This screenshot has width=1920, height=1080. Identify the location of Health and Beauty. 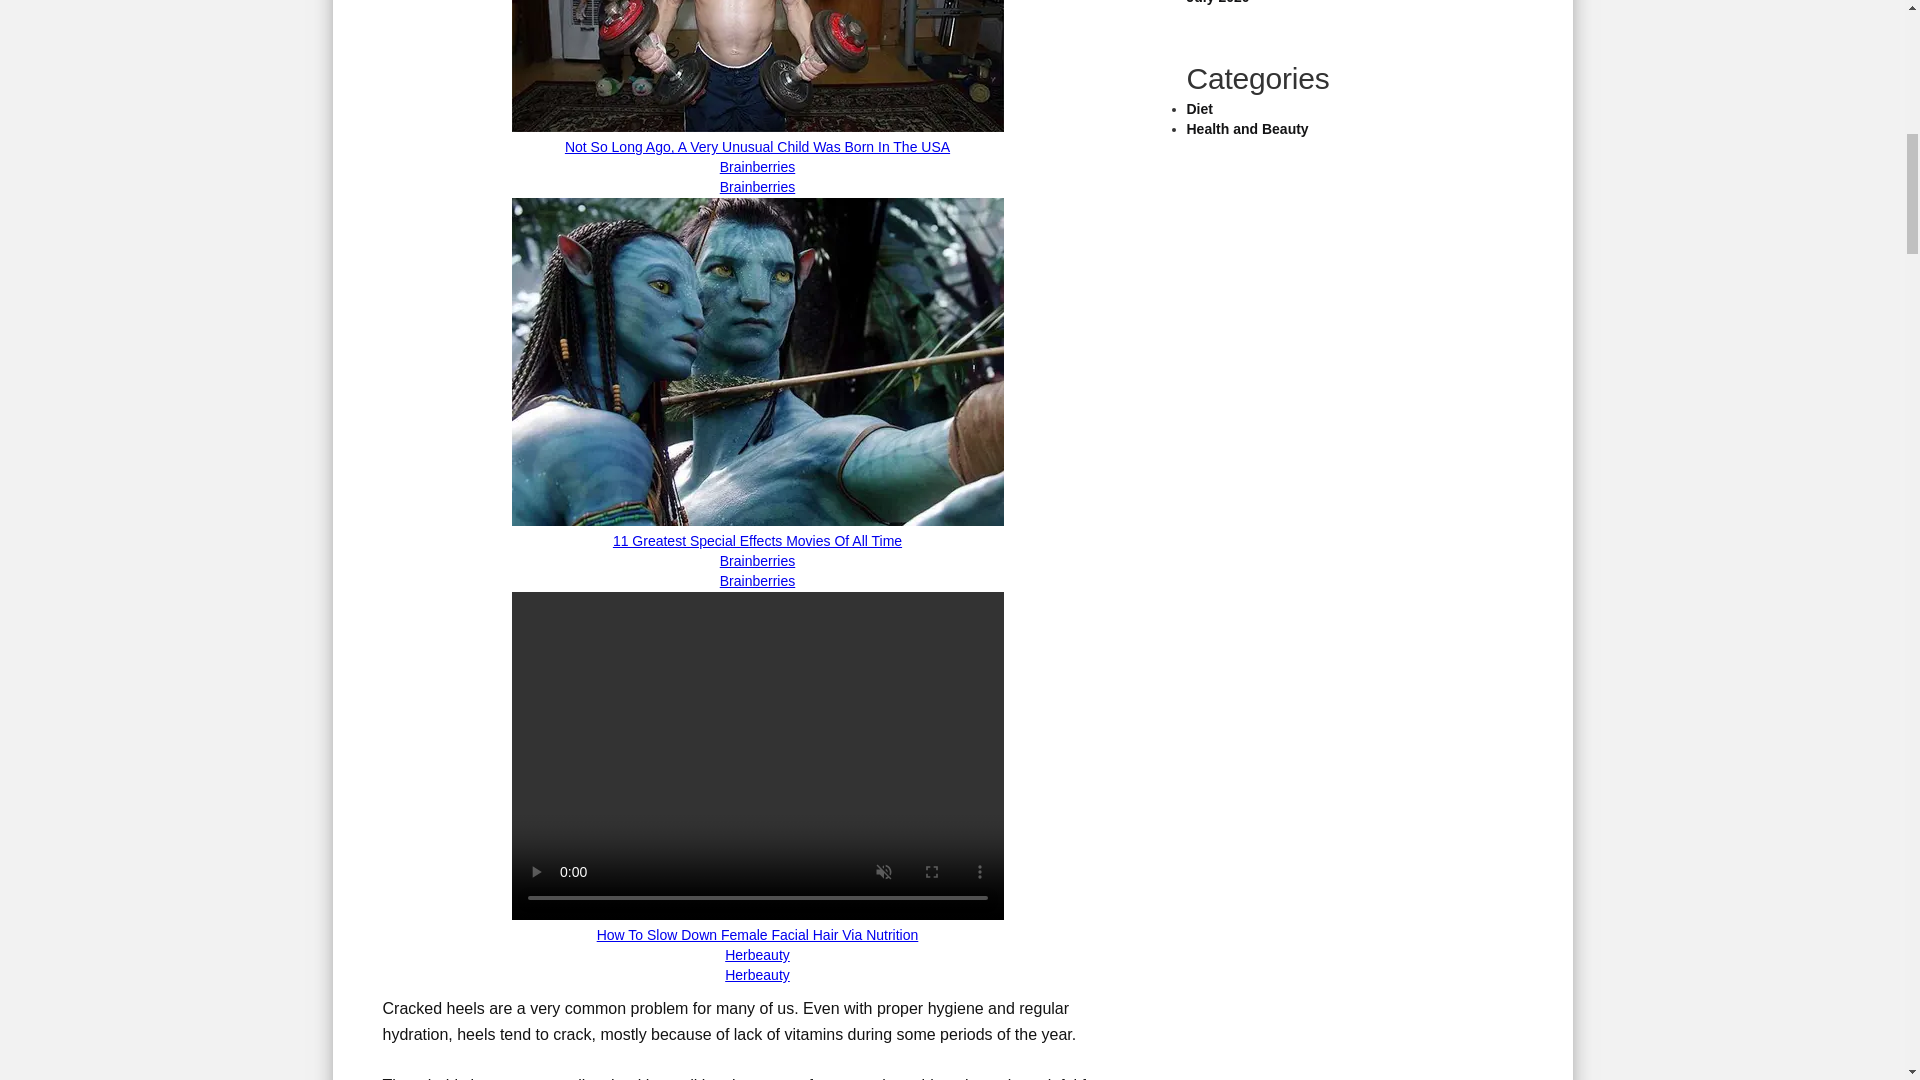
(1246, 128).